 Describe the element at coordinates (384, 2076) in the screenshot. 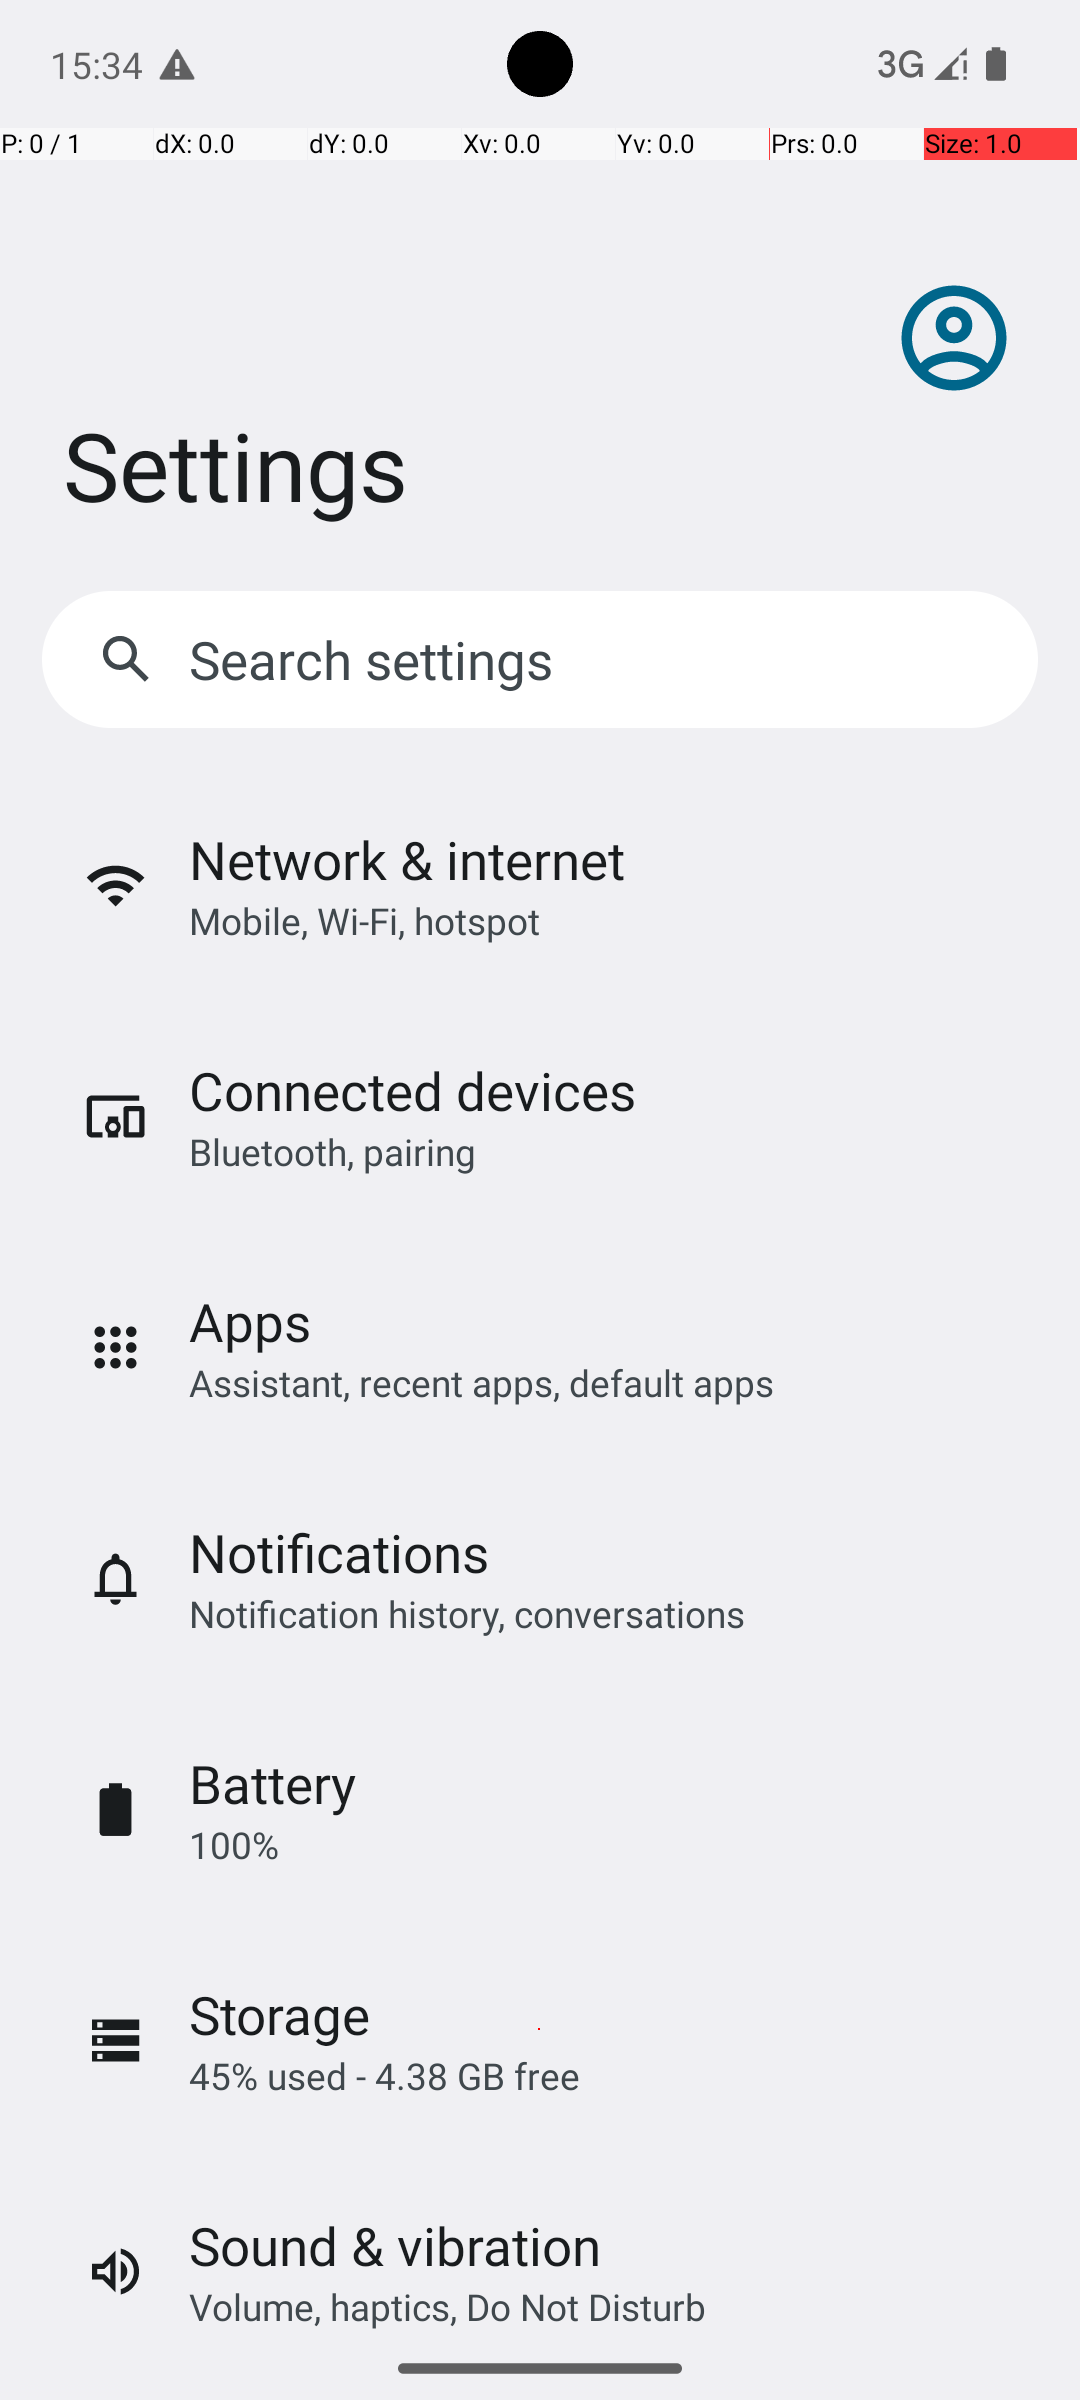

I see `45% used - 4.38 GB free` at that location.